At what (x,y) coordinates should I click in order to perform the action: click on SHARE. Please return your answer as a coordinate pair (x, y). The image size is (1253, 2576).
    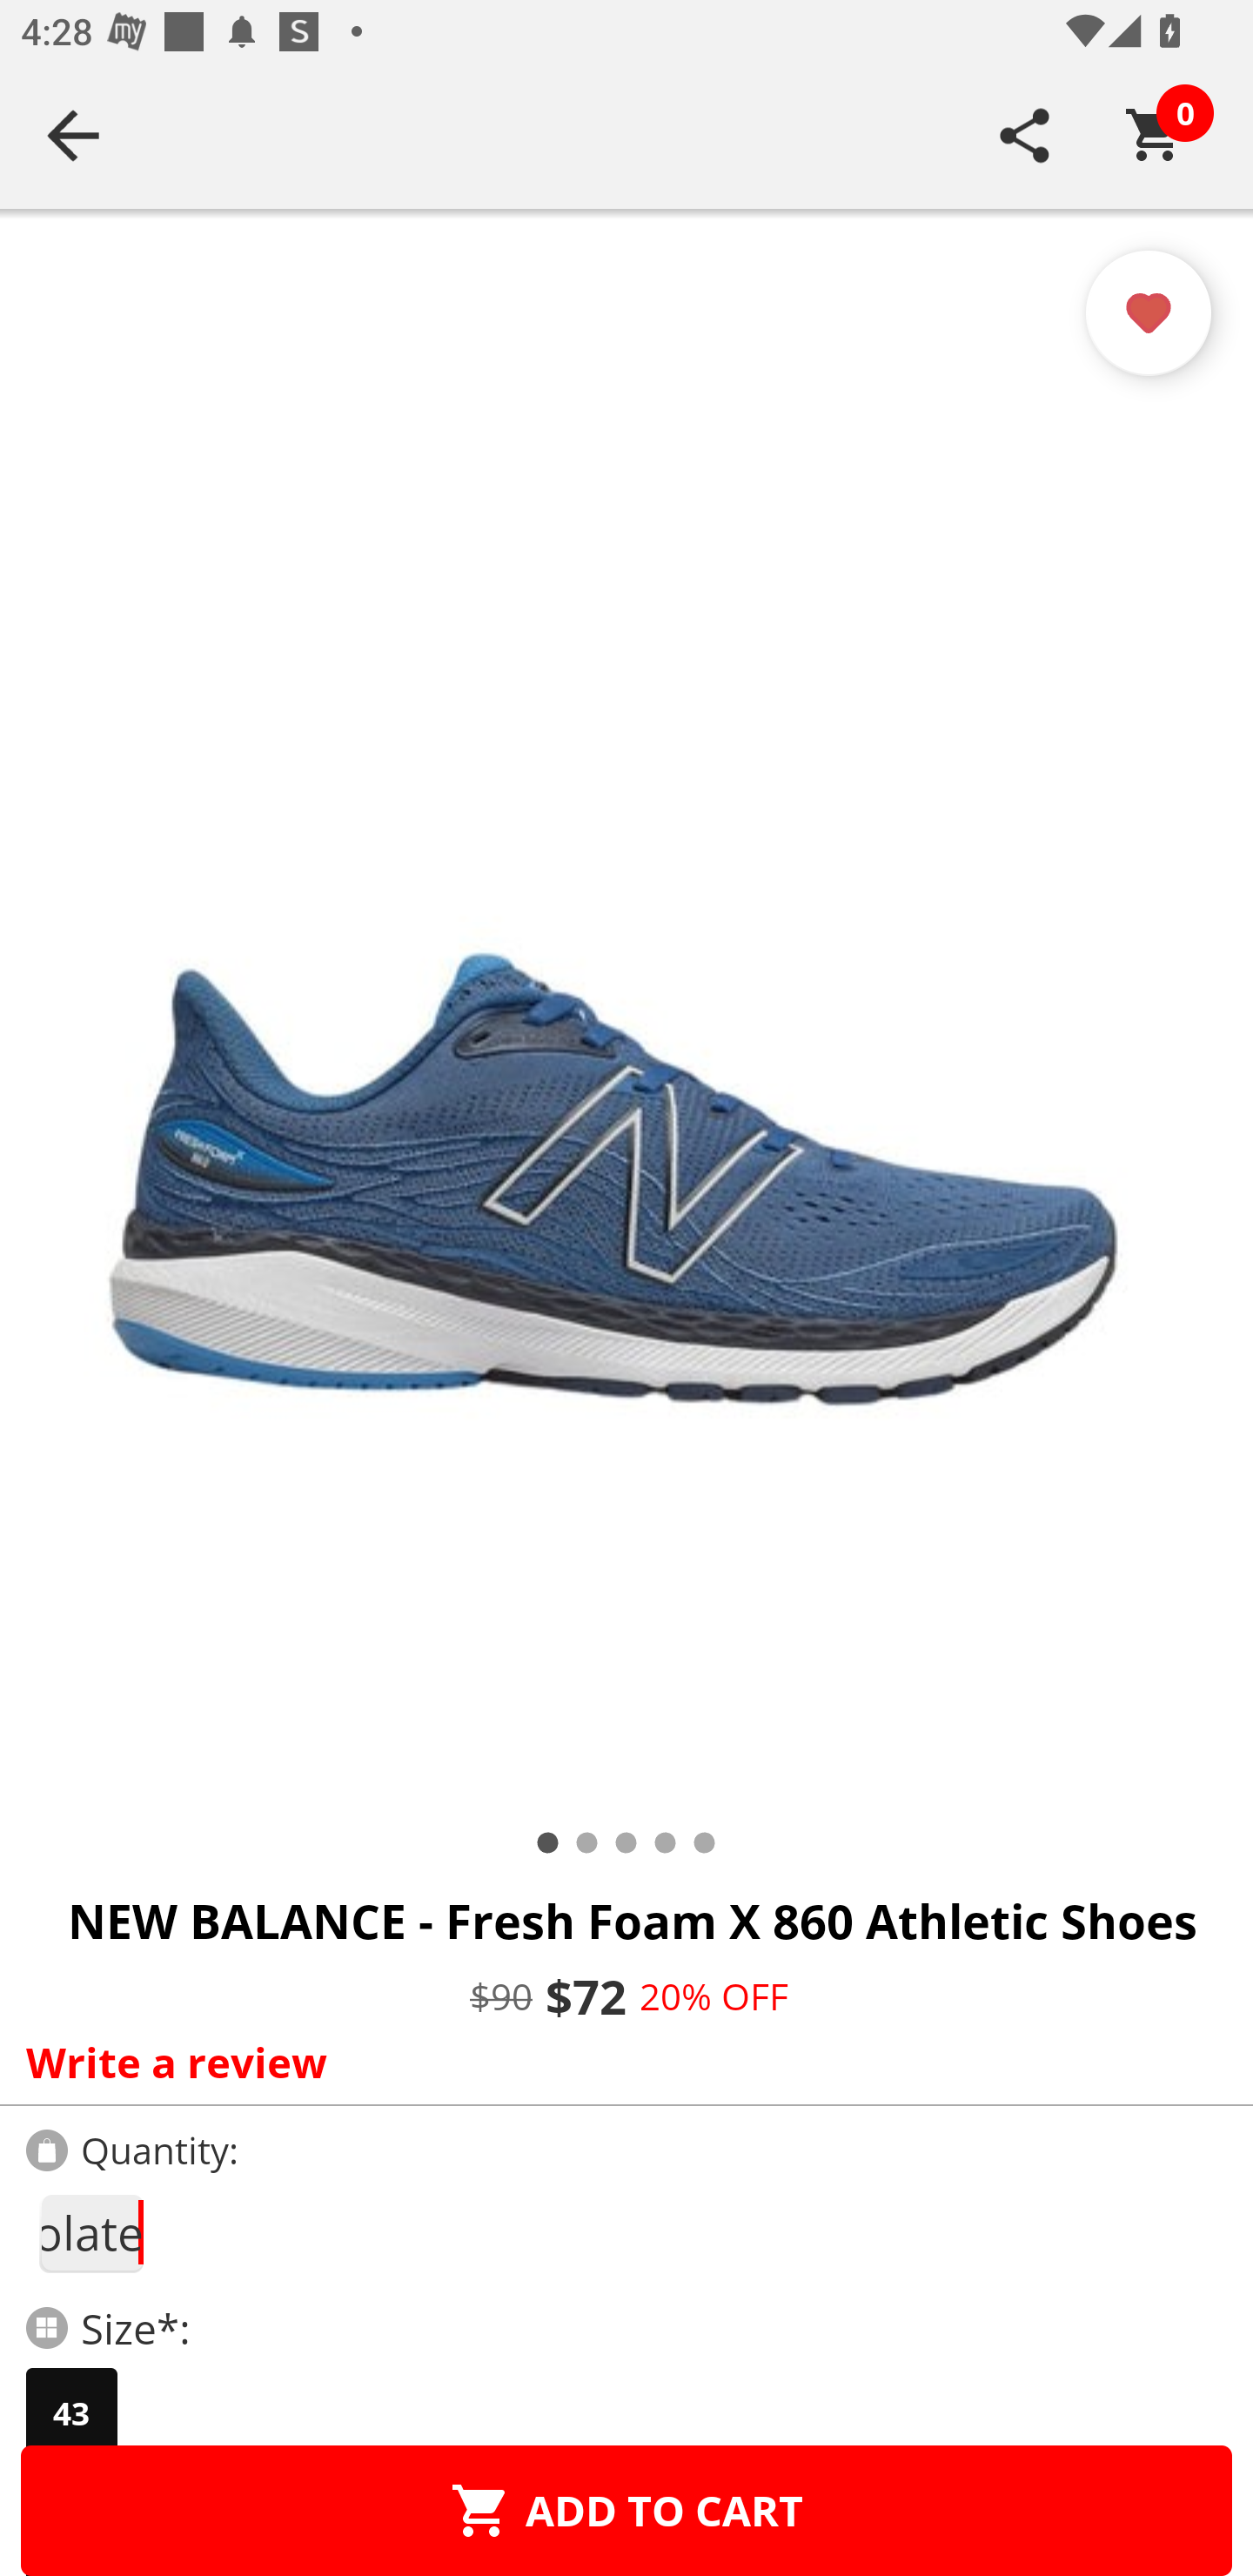
    Looking at the image, I should click on (1025, 135).